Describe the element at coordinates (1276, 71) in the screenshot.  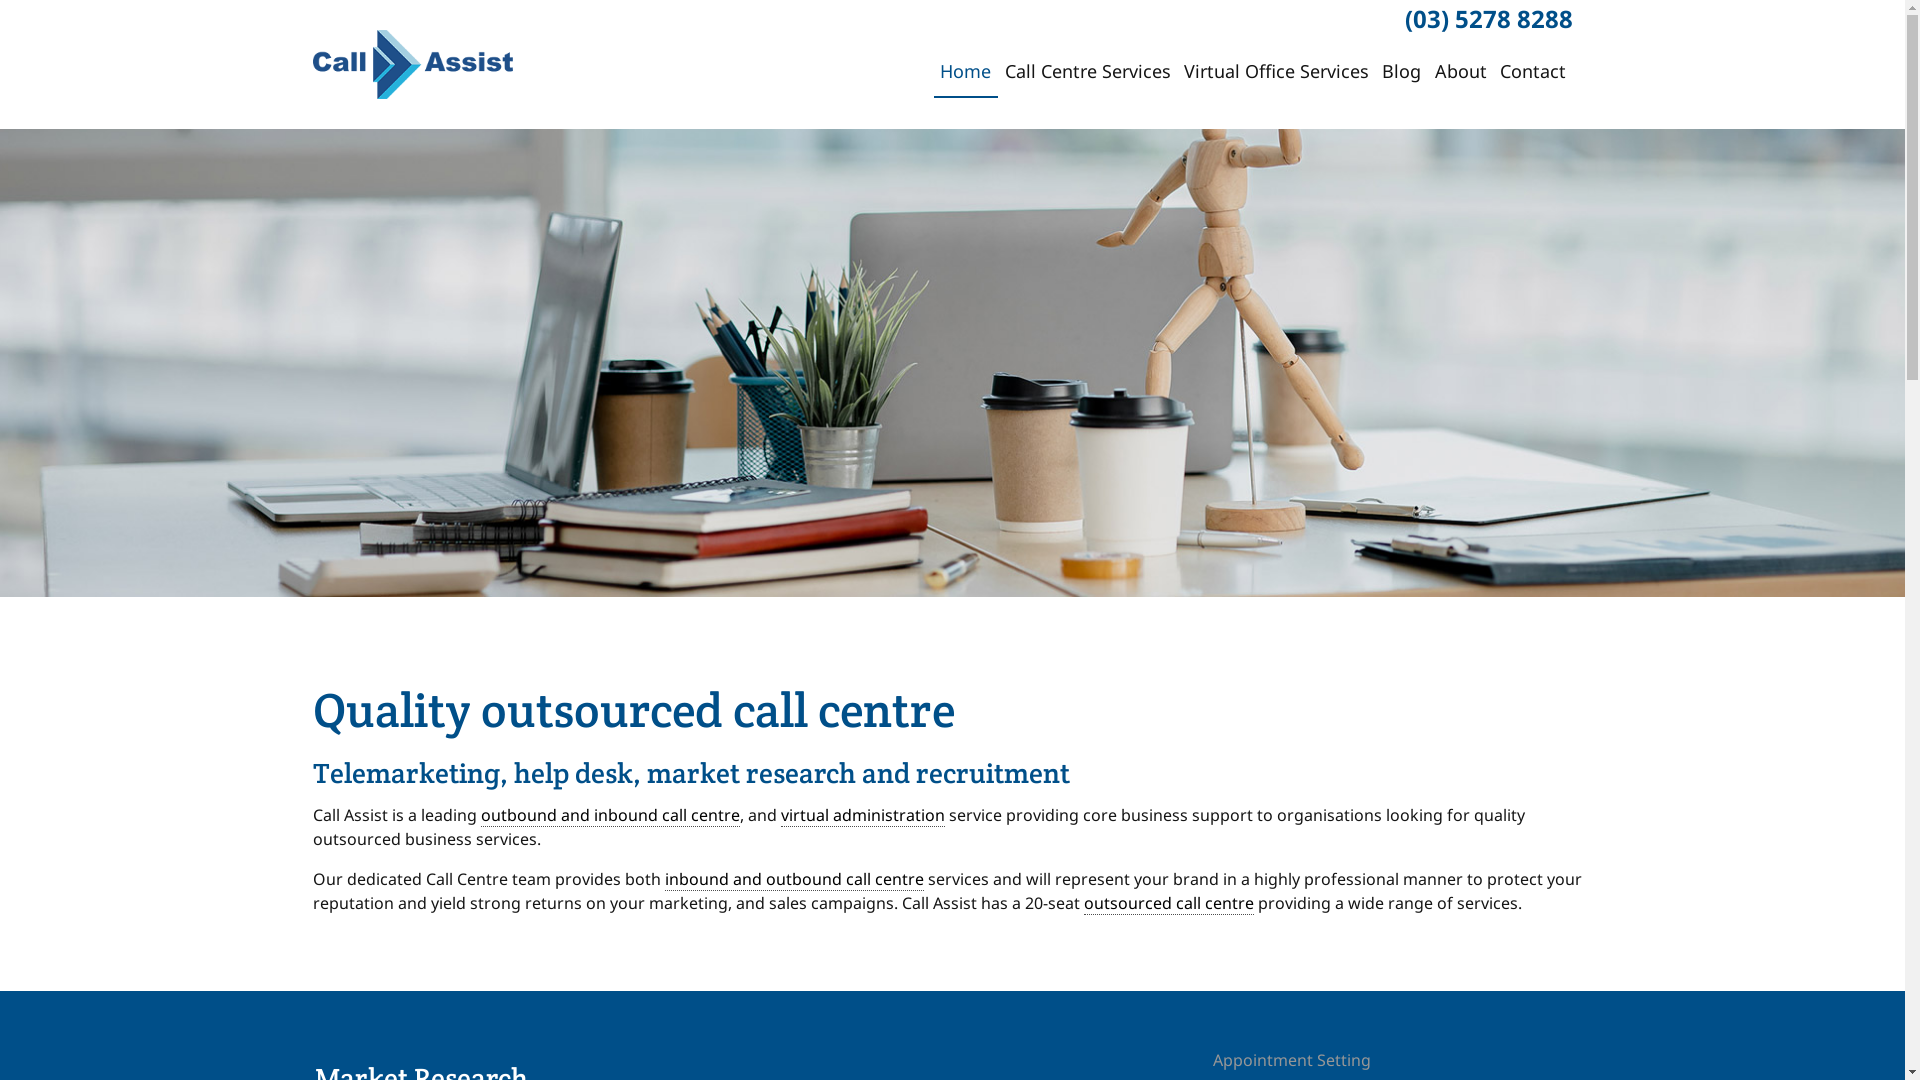
I see `Virtual Office Services` at that location.